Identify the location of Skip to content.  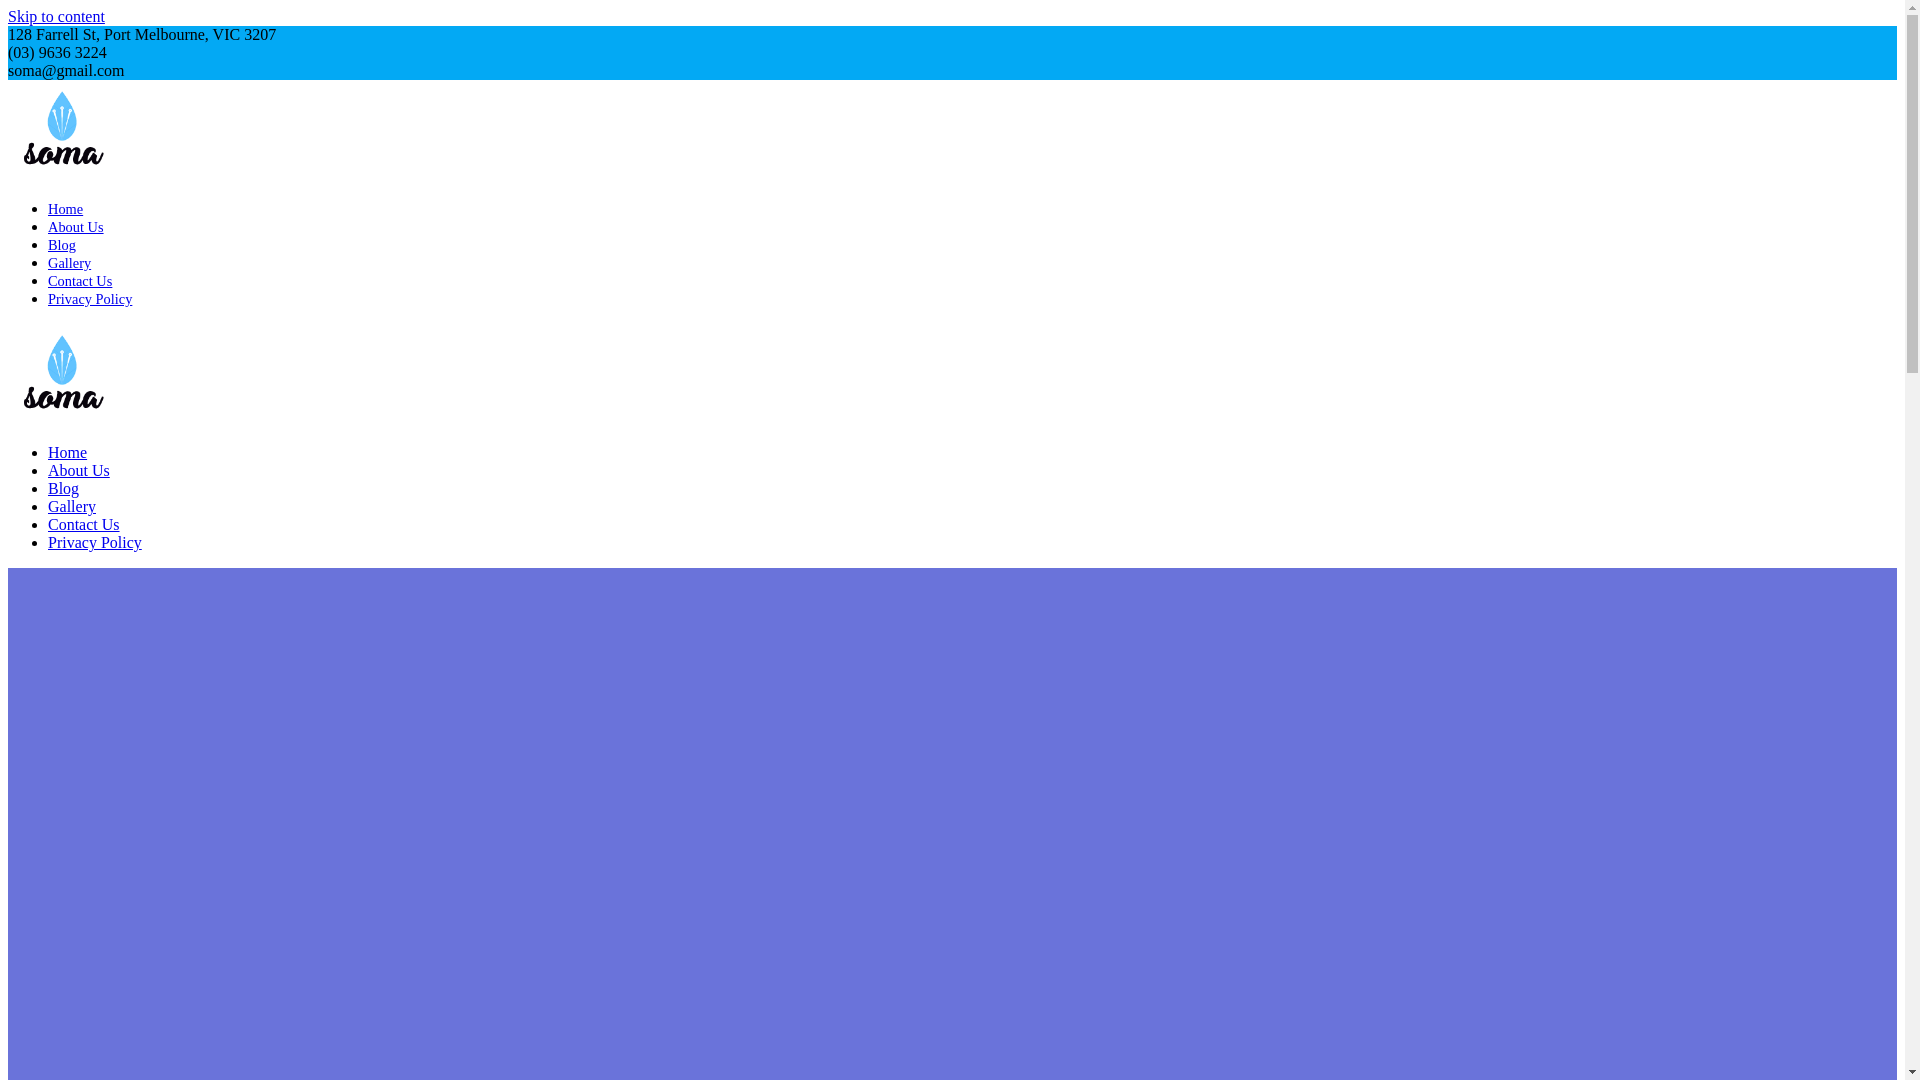
(56, 16).